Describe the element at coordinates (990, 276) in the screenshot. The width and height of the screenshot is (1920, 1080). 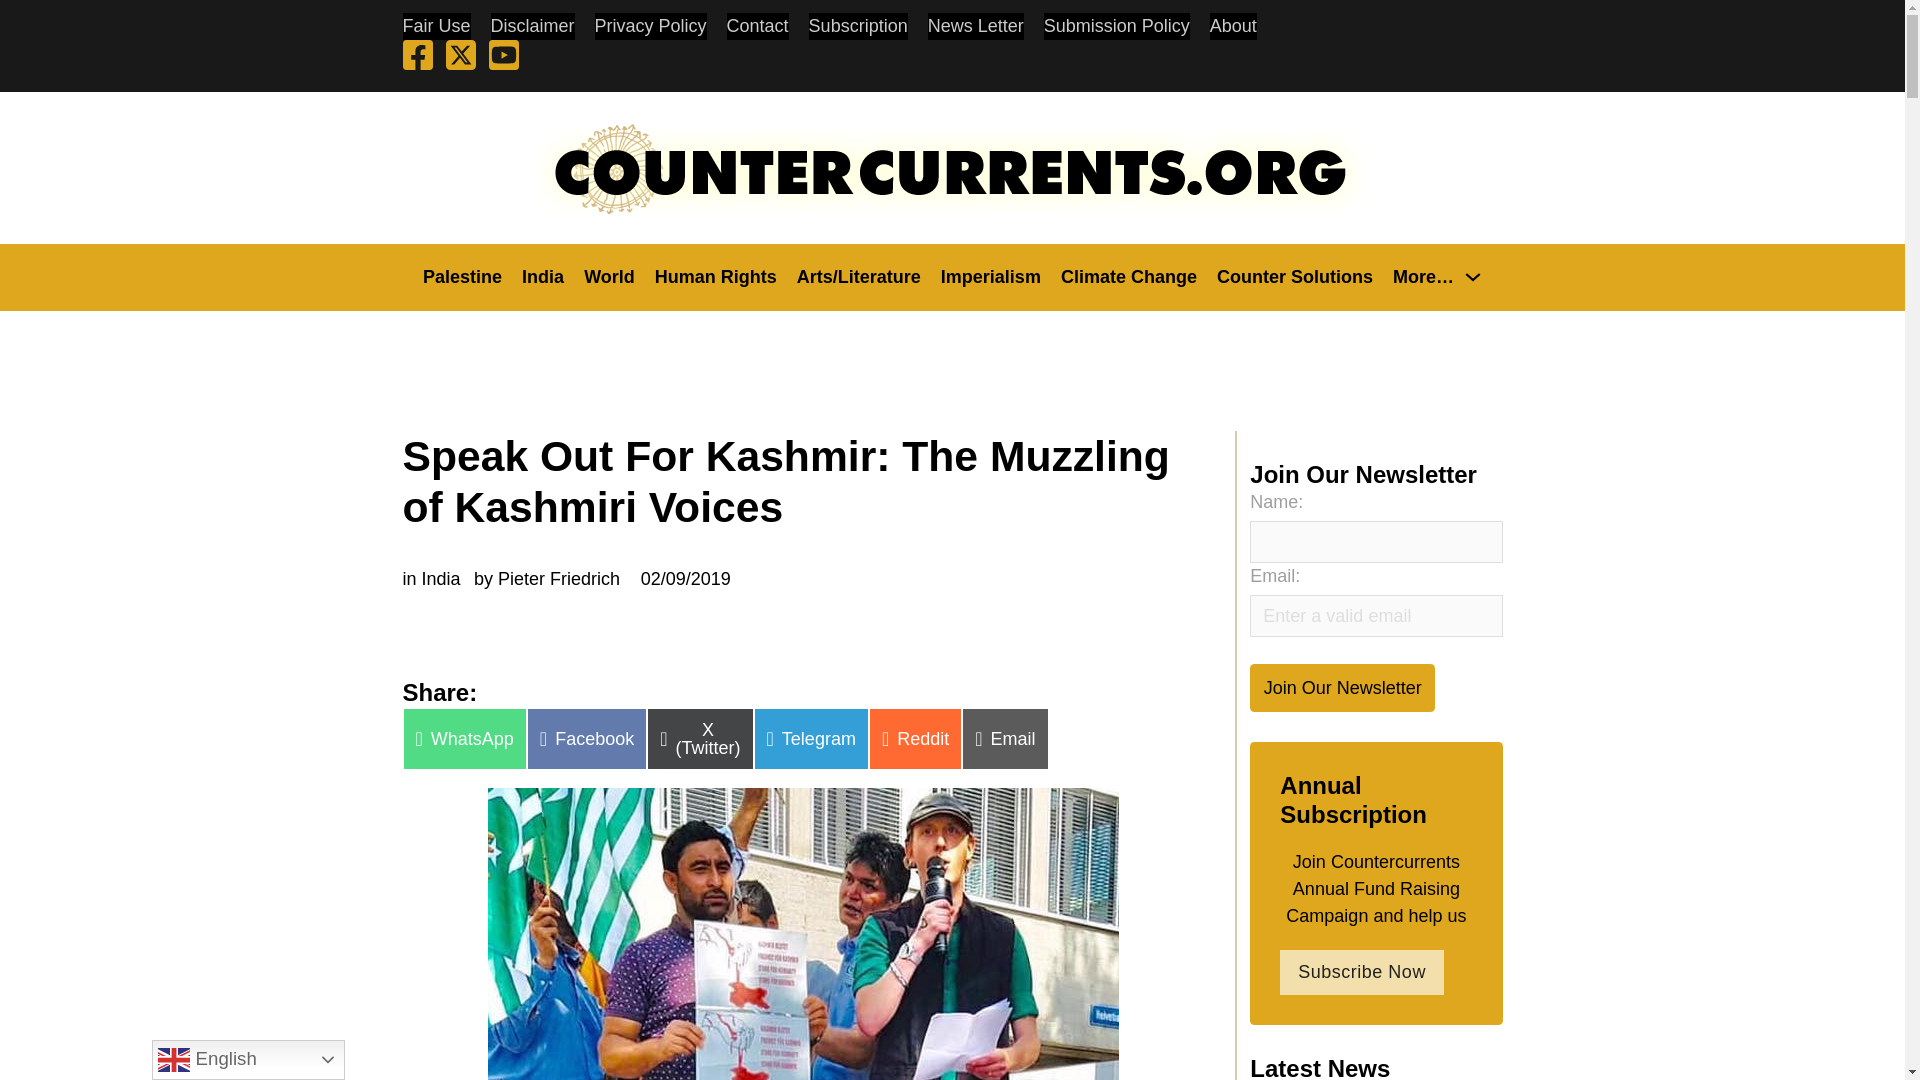
I see `Imperialism` at that location.